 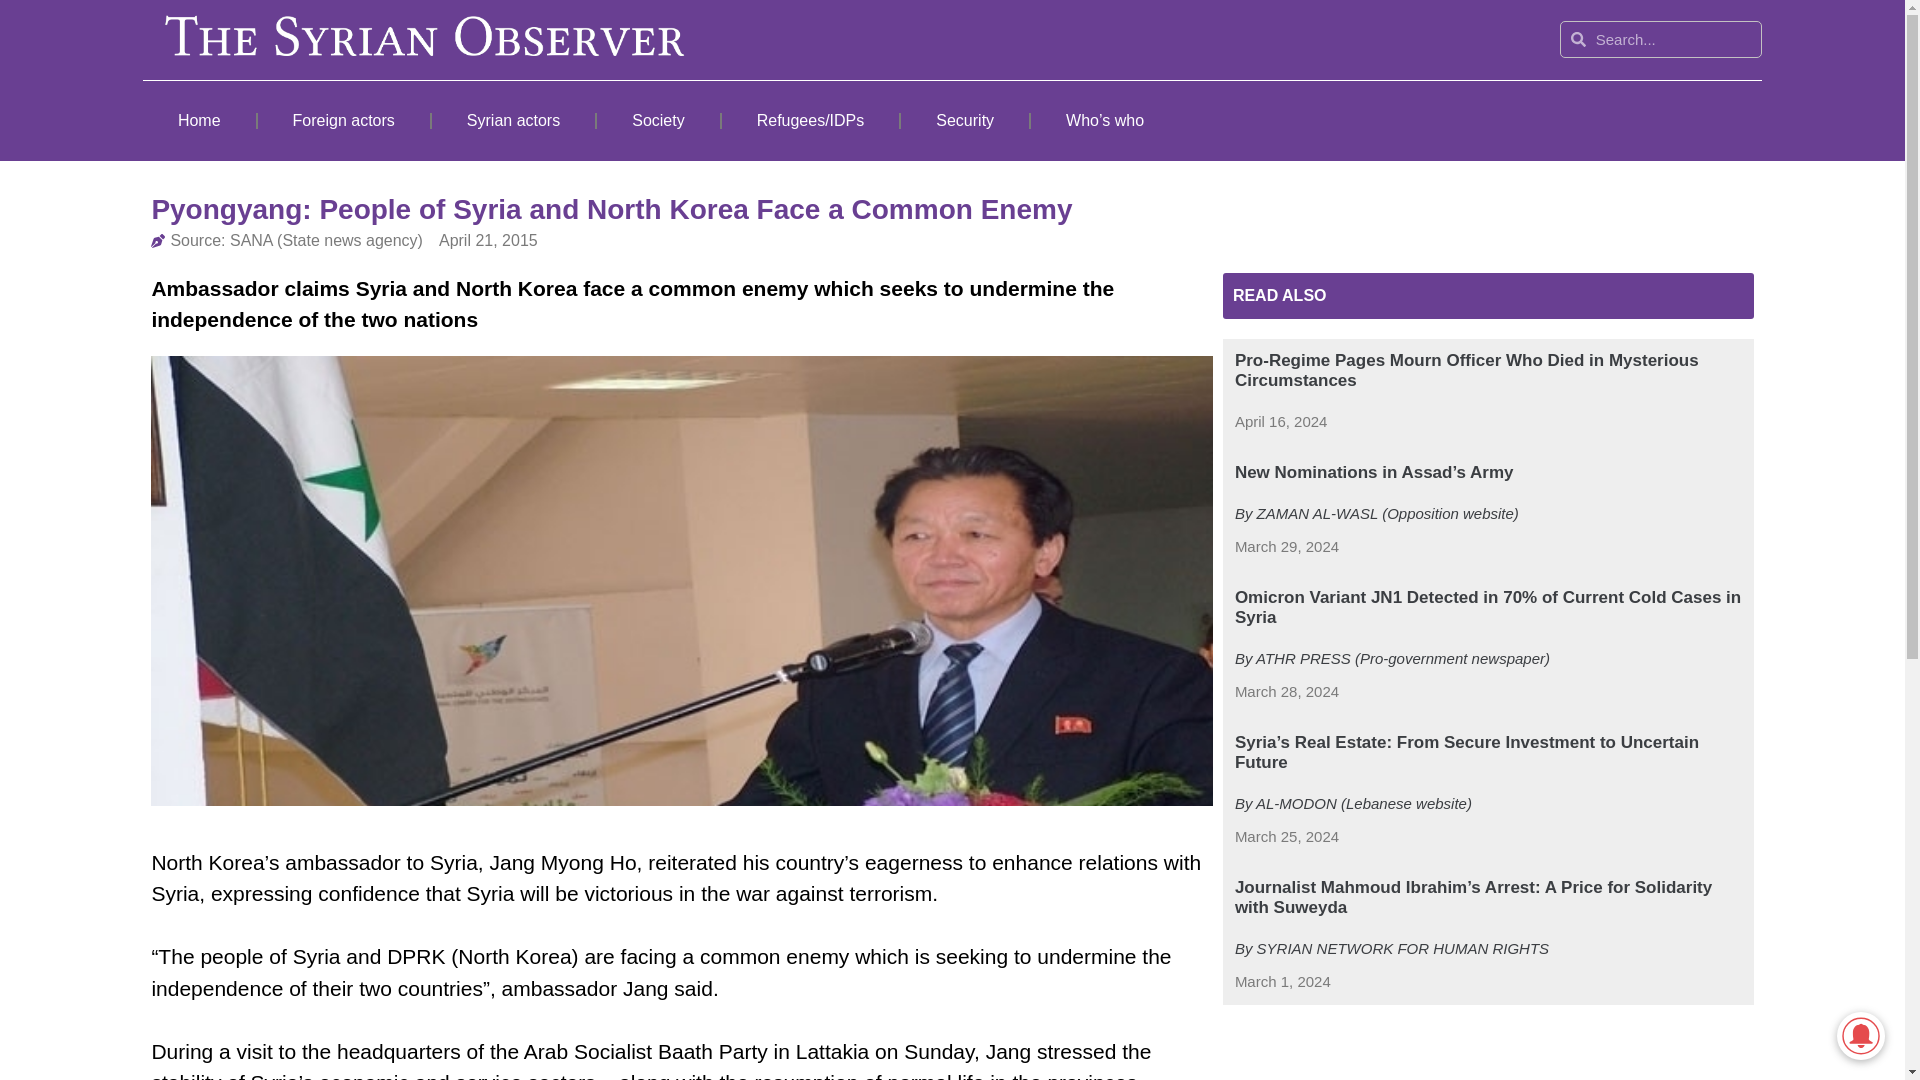 What do you see at coordinates (1286, 547) in the screenshot?
I see `March 29, 2024` at bounding box center [1286, 547].